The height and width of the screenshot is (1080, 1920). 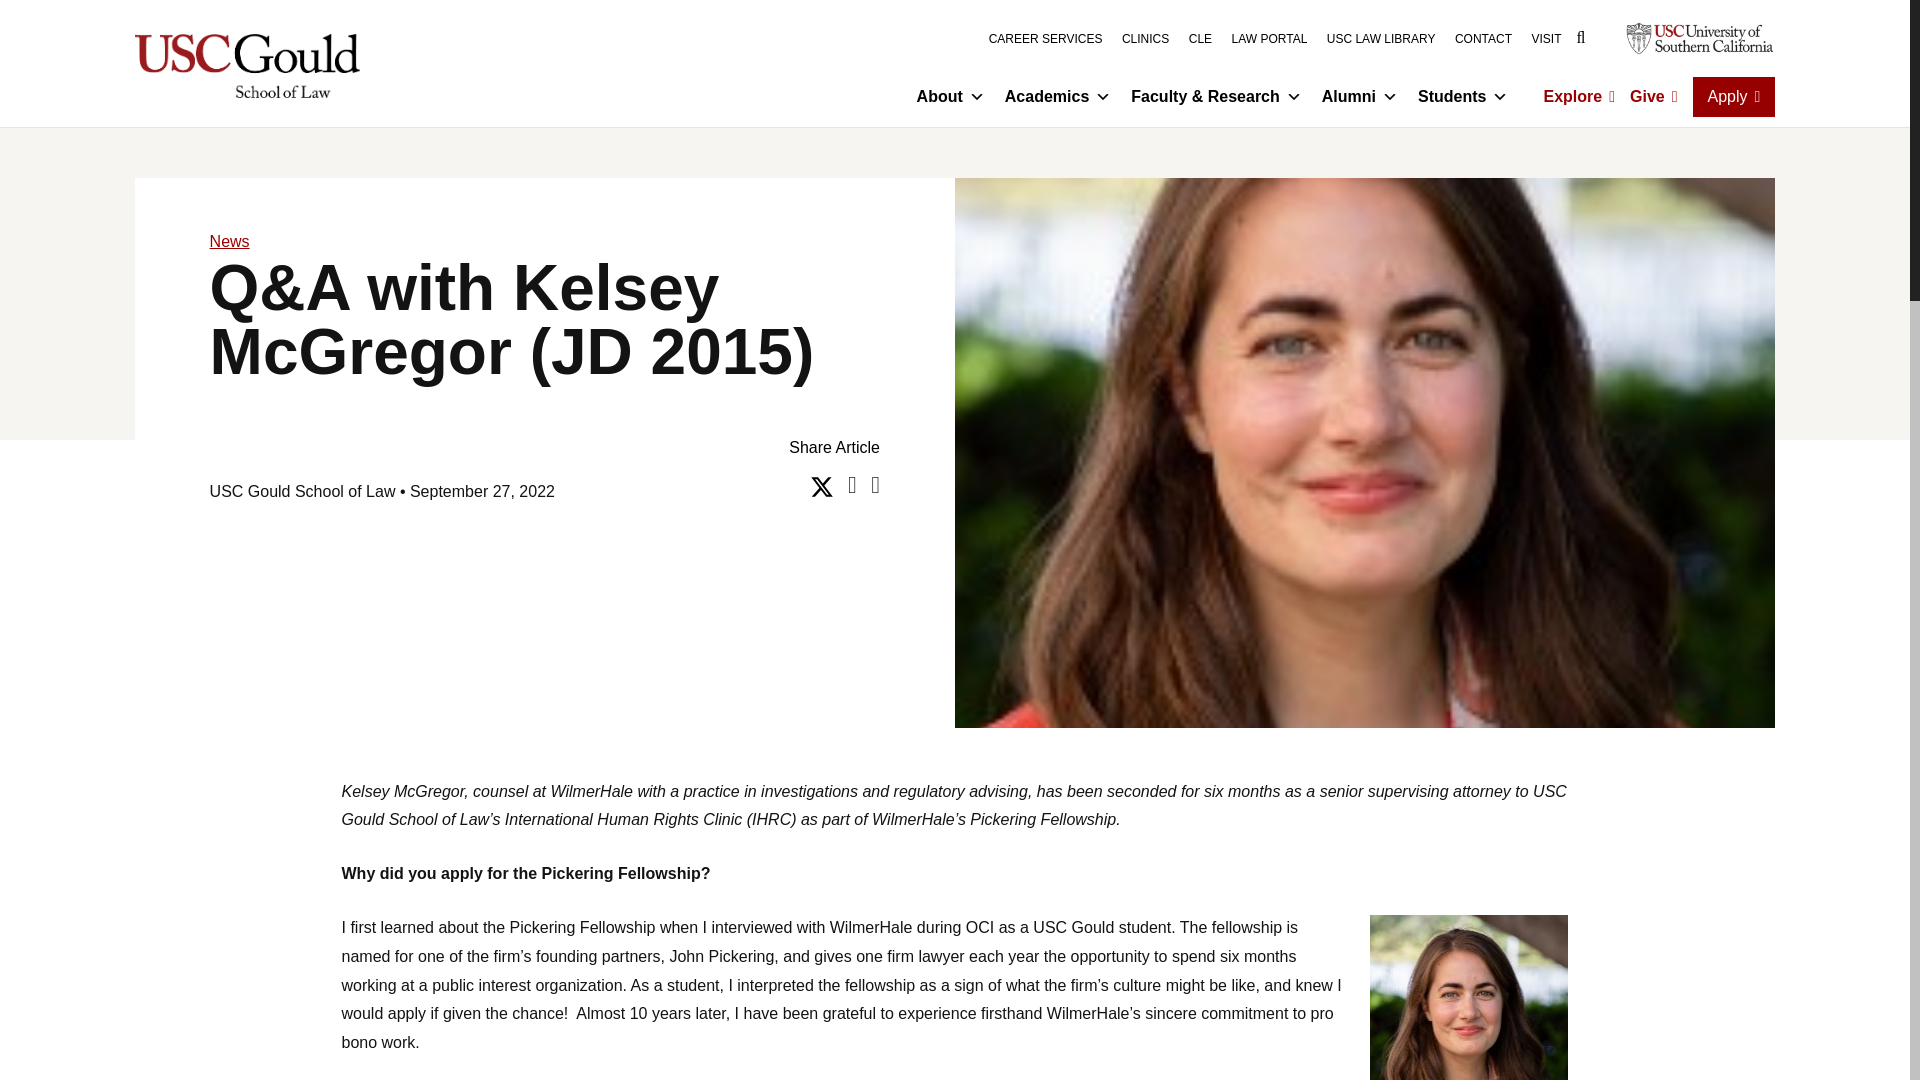 What do you see at coordinates (1058, 96) in the screenshot?
I see `Academics` at bounding box center [1058, 96].